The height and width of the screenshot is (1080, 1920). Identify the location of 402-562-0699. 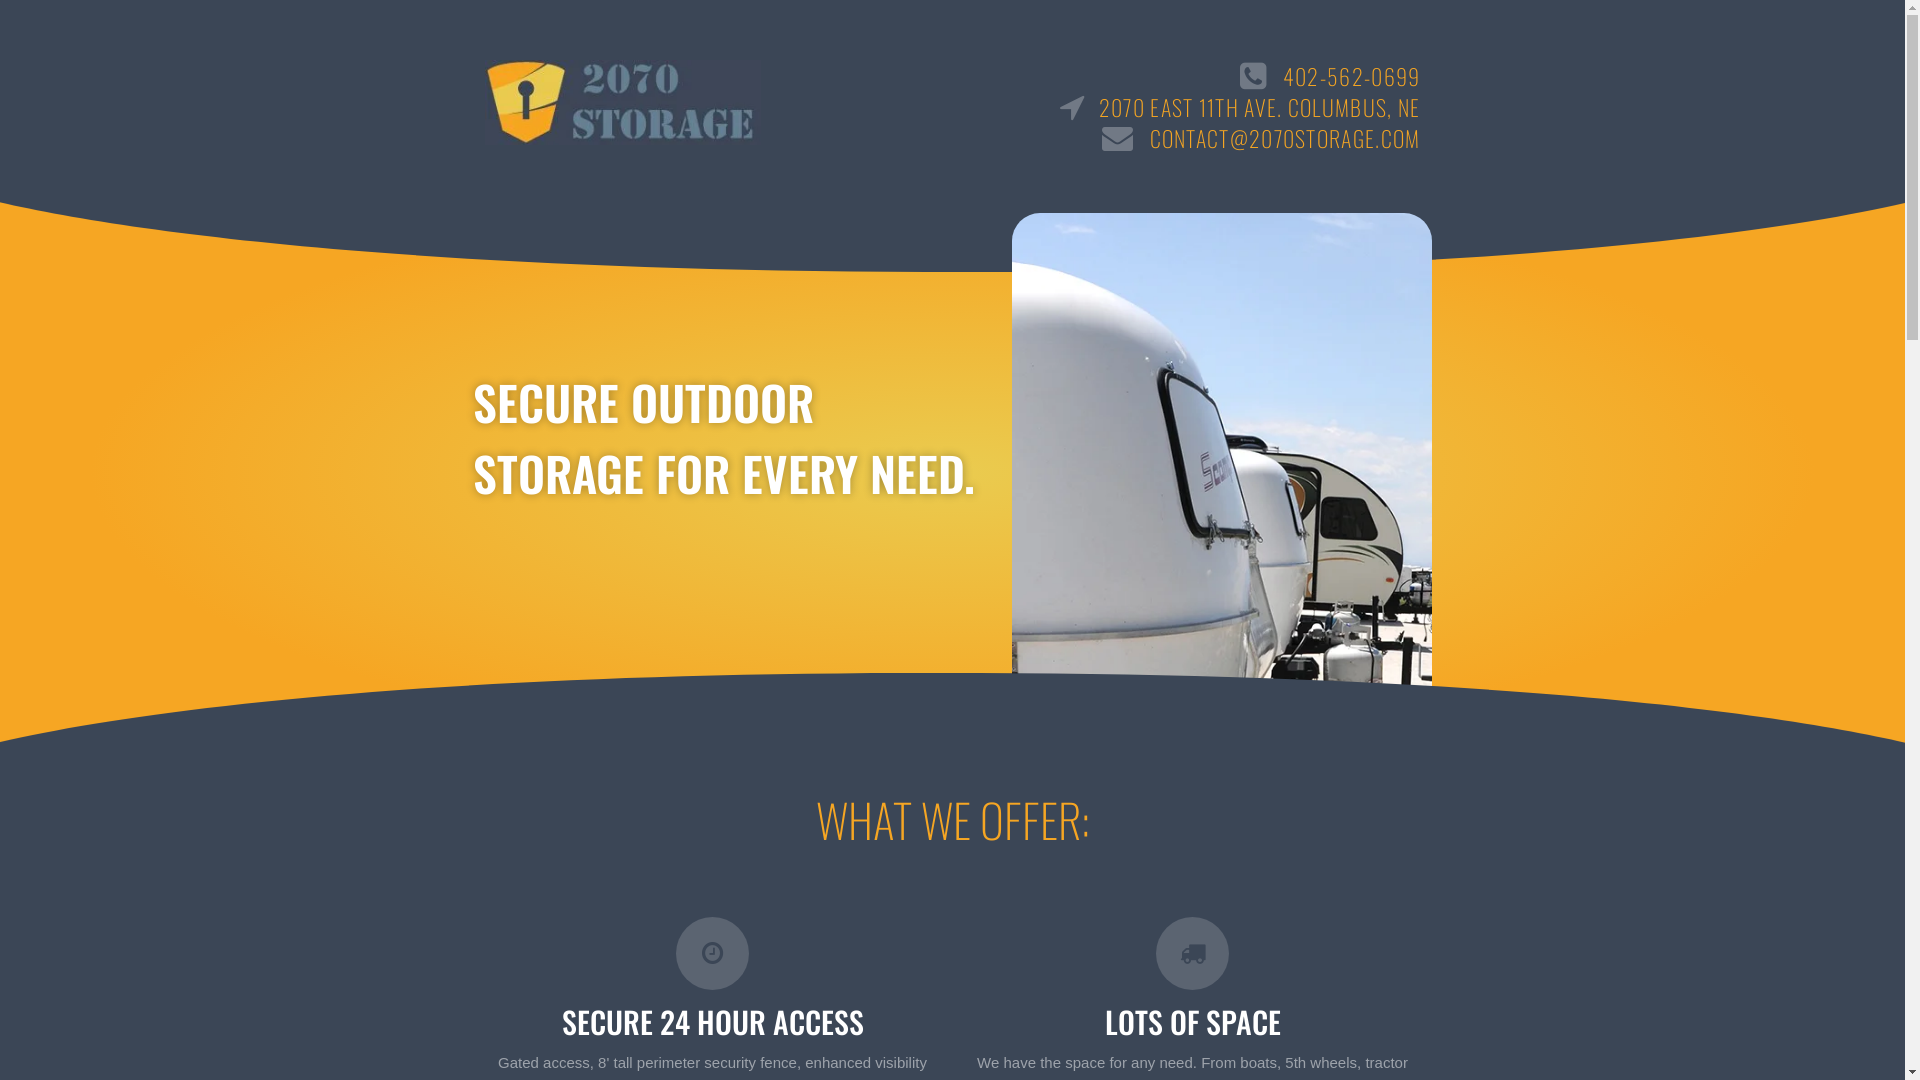
(1101, 76).